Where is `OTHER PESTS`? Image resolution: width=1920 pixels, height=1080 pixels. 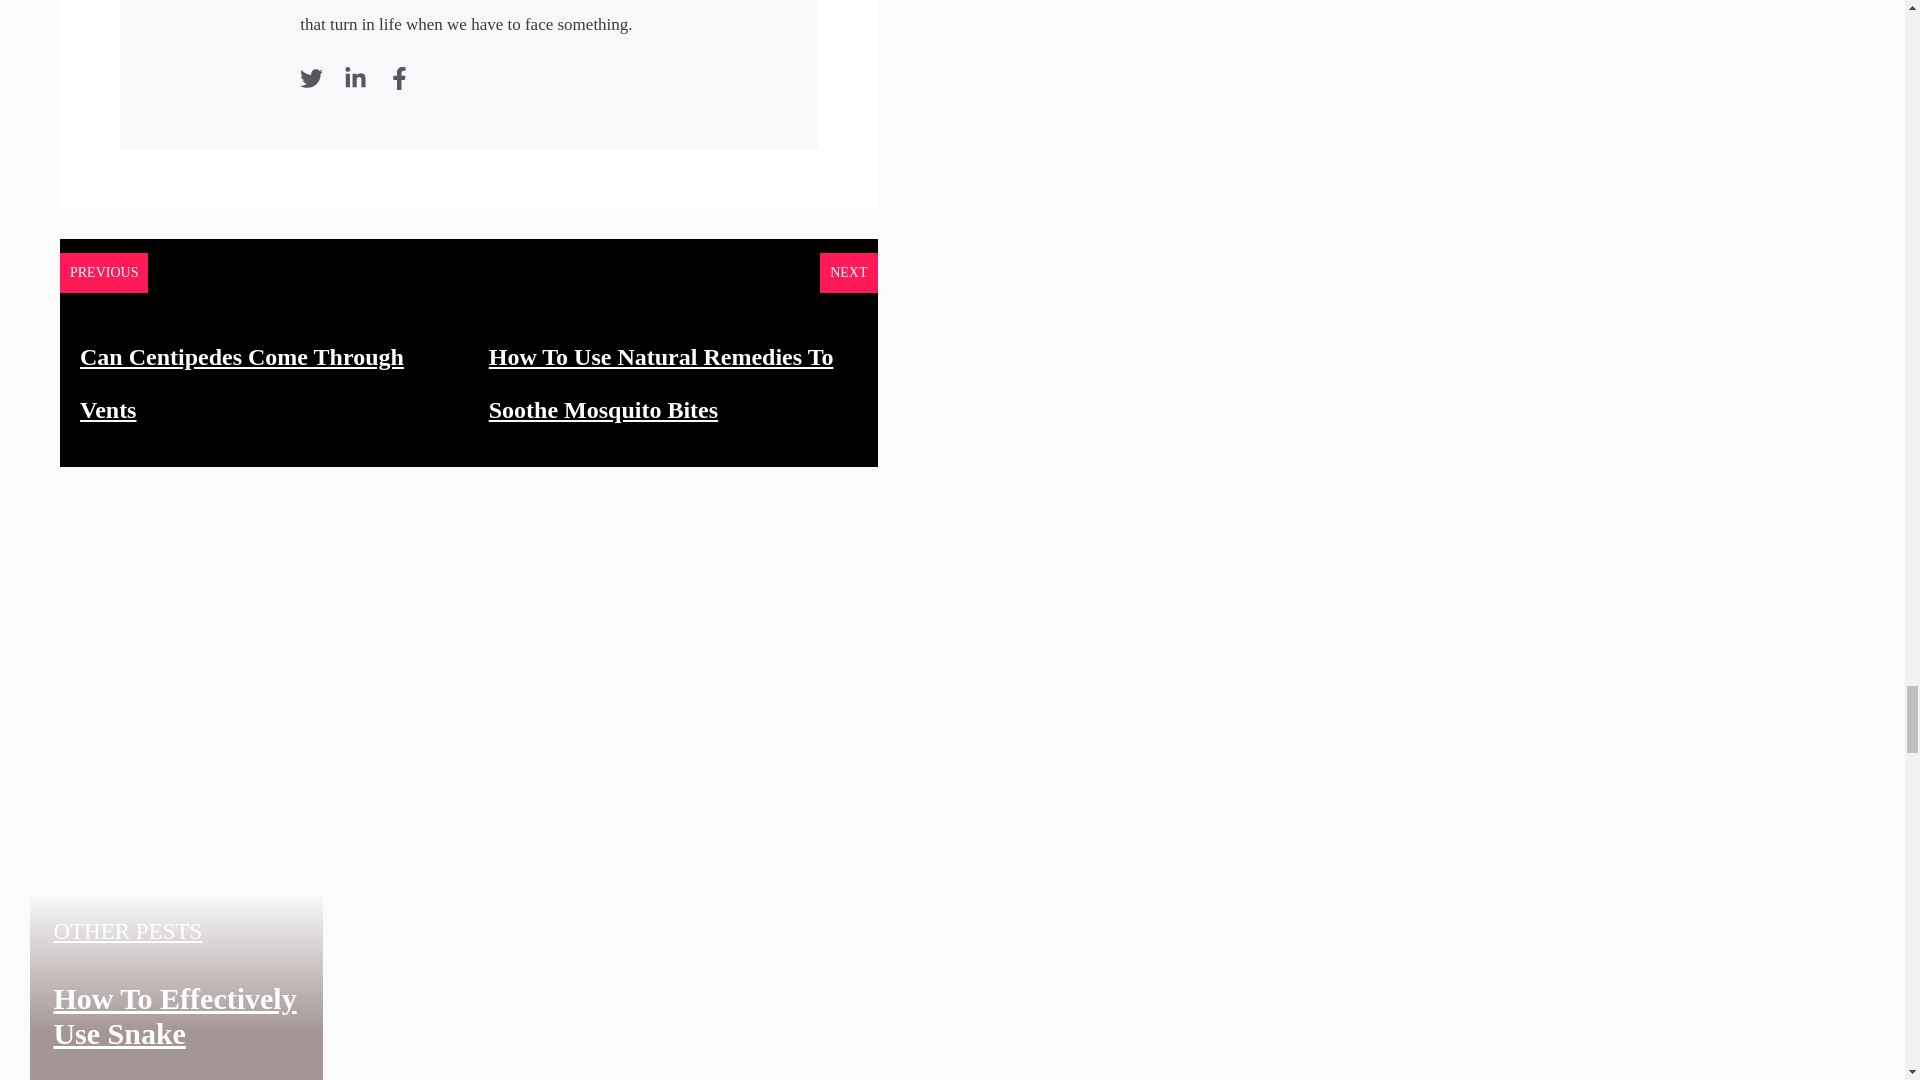 OTHER PESTS is located at coordinates (127, 931).